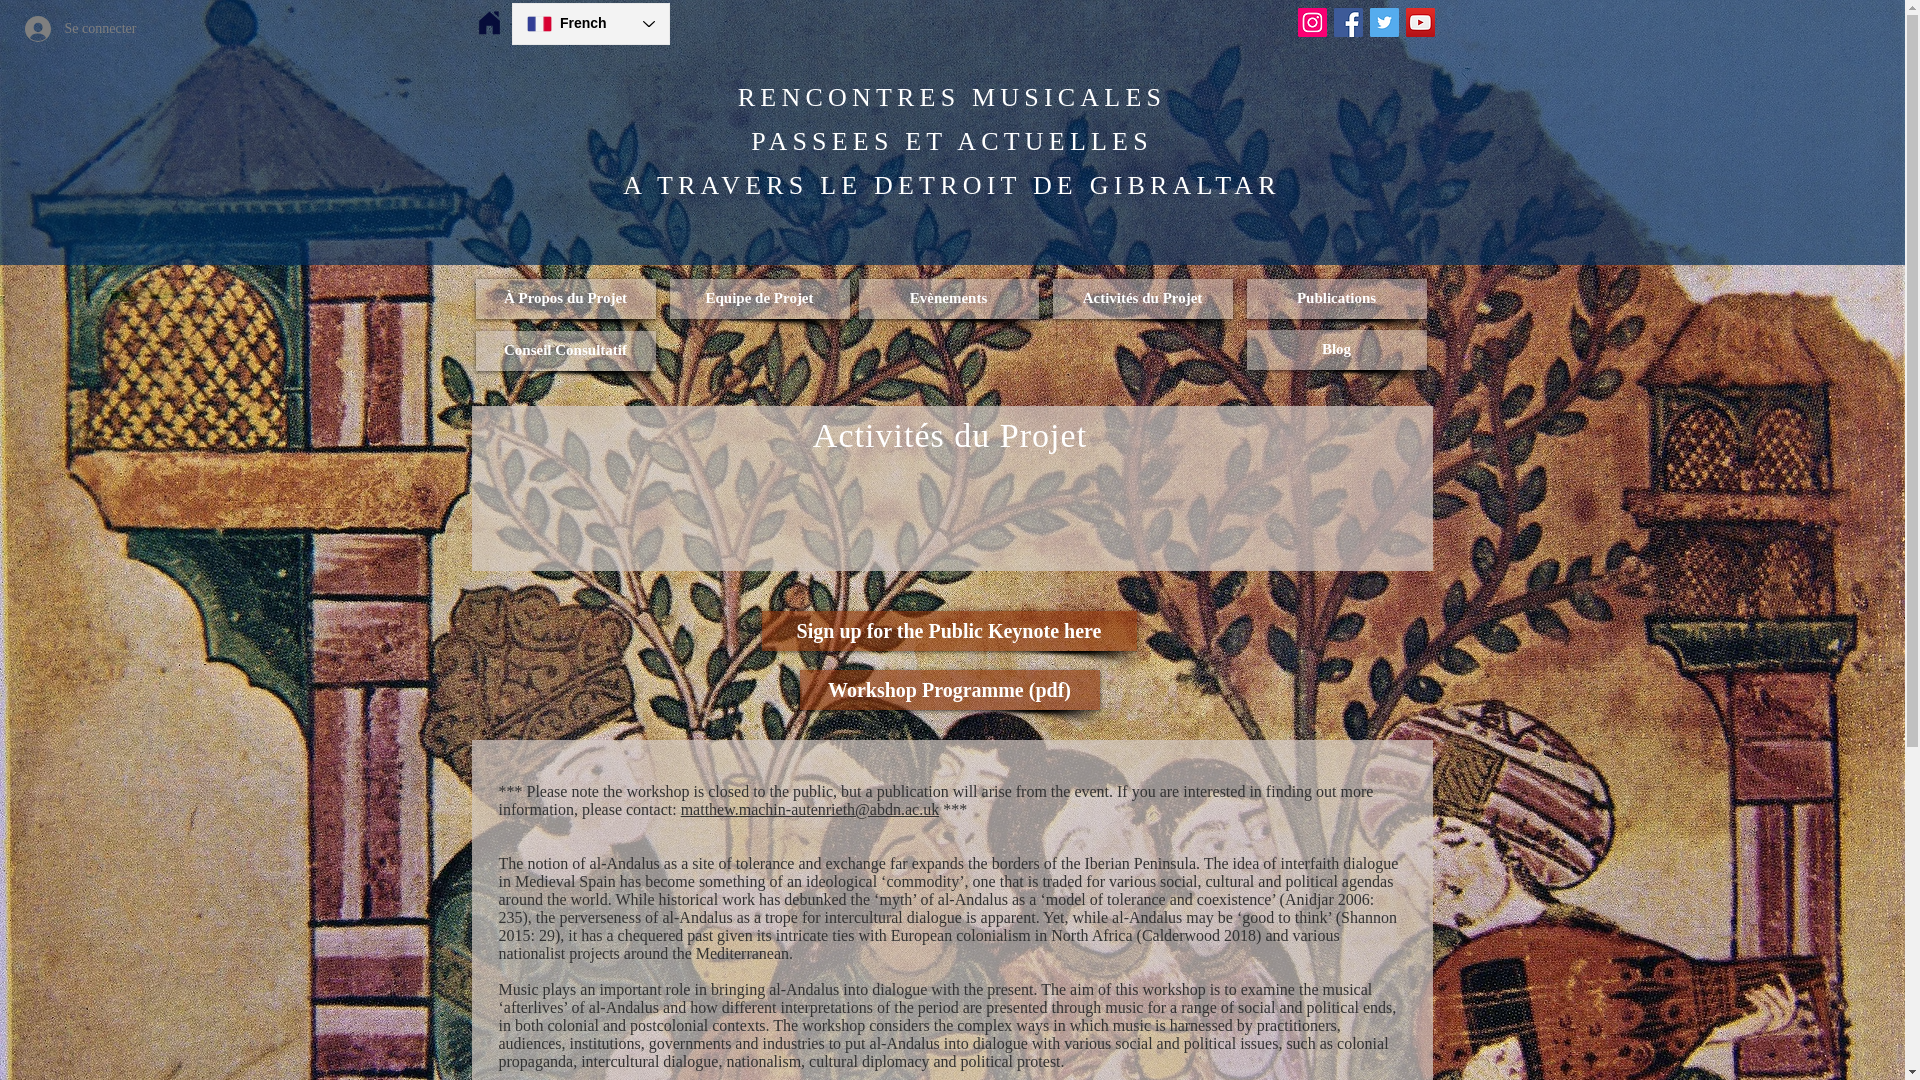 This screenshot has width=1920, height=1080. I want to click on Se connecter, so click(70, 28).